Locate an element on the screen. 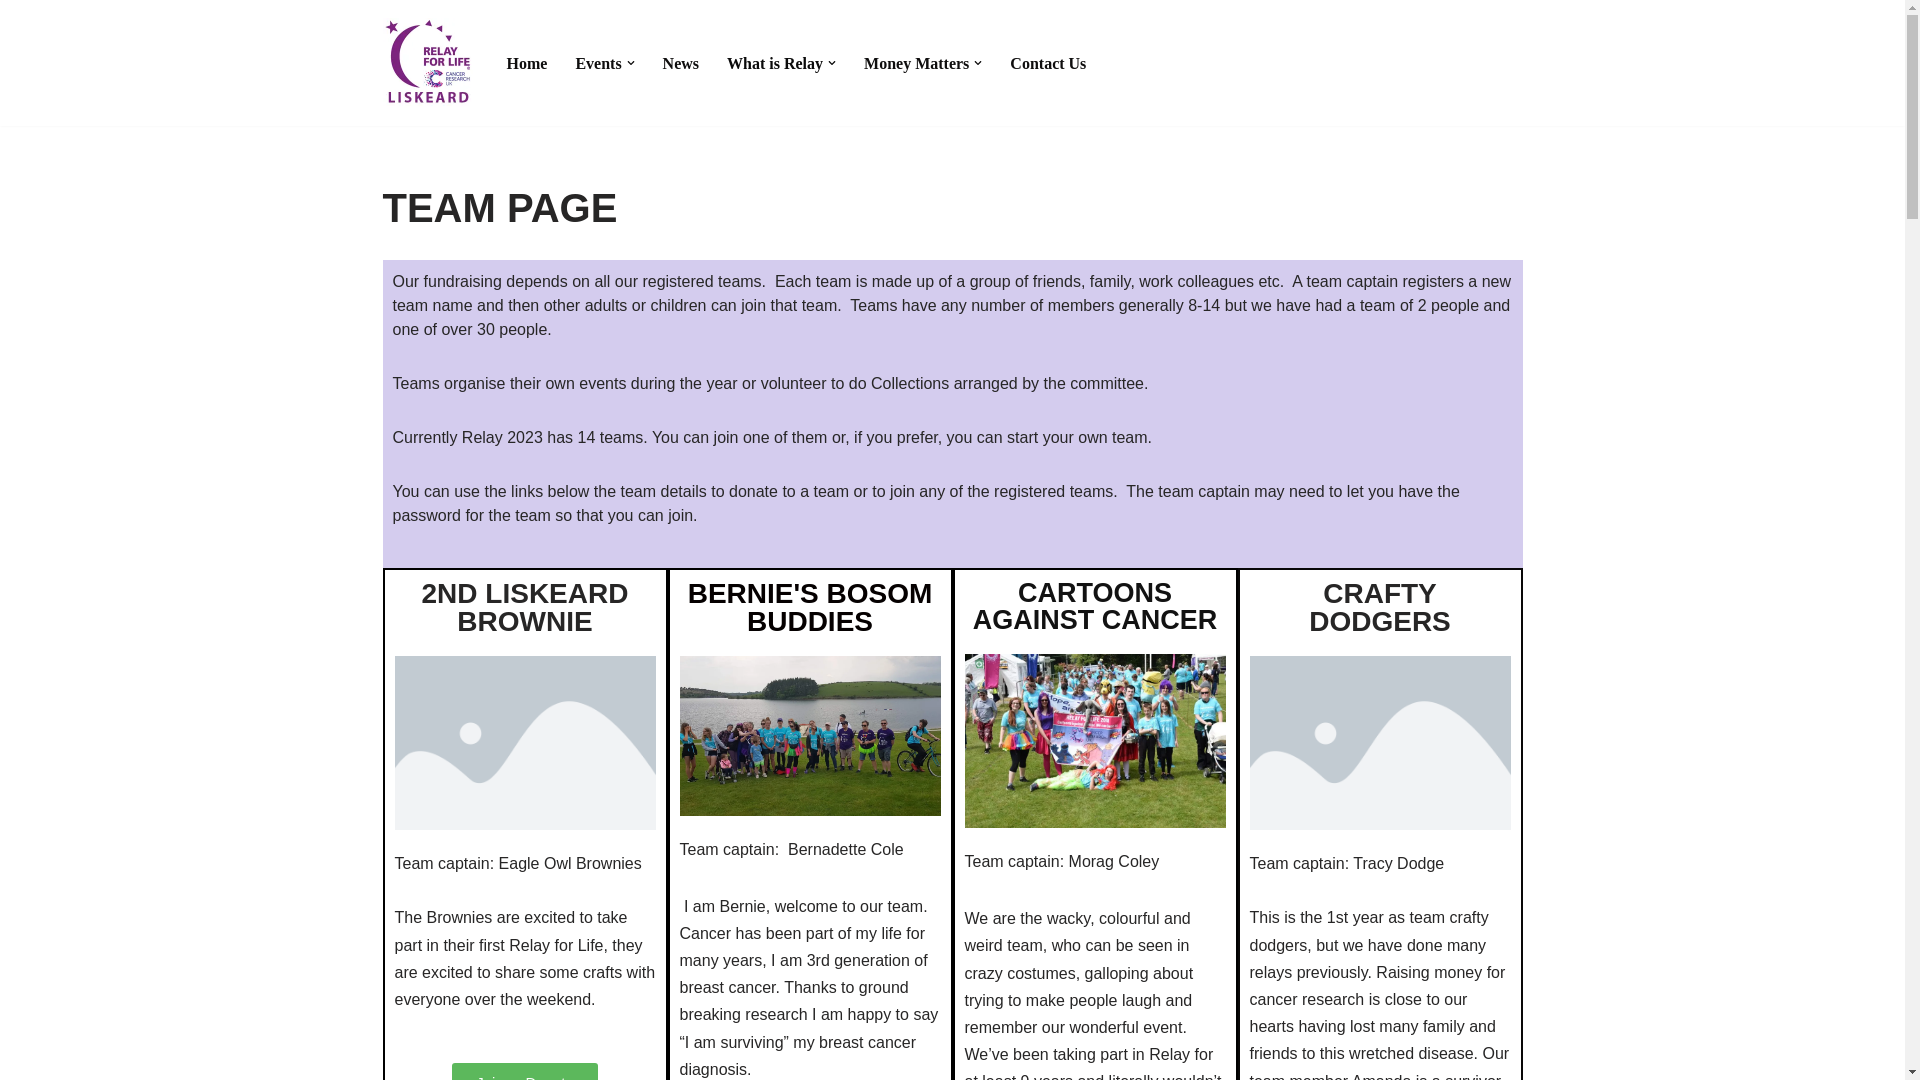  Events is located at coordinates (597, 62).